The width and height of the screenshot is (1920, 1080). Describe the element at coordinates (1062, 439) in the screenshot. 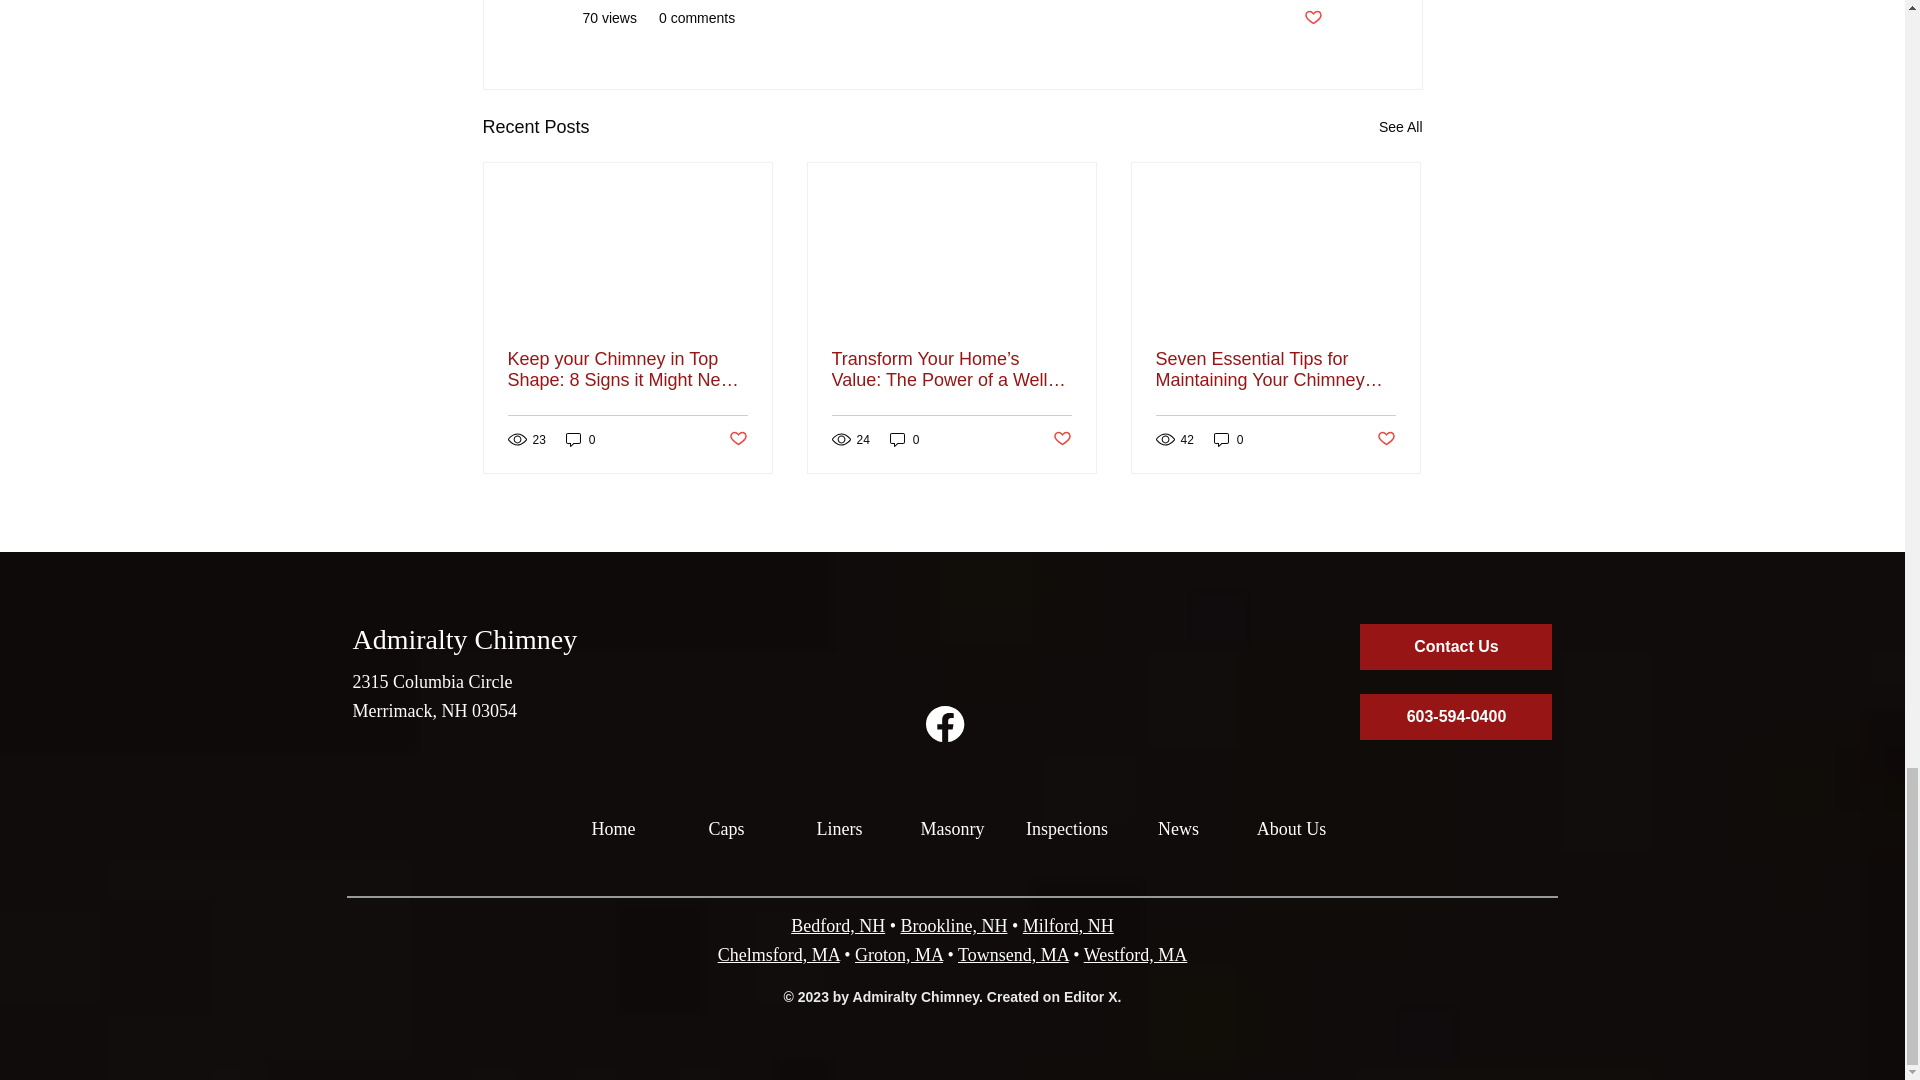

I see `Post not marked as liked` at that location.